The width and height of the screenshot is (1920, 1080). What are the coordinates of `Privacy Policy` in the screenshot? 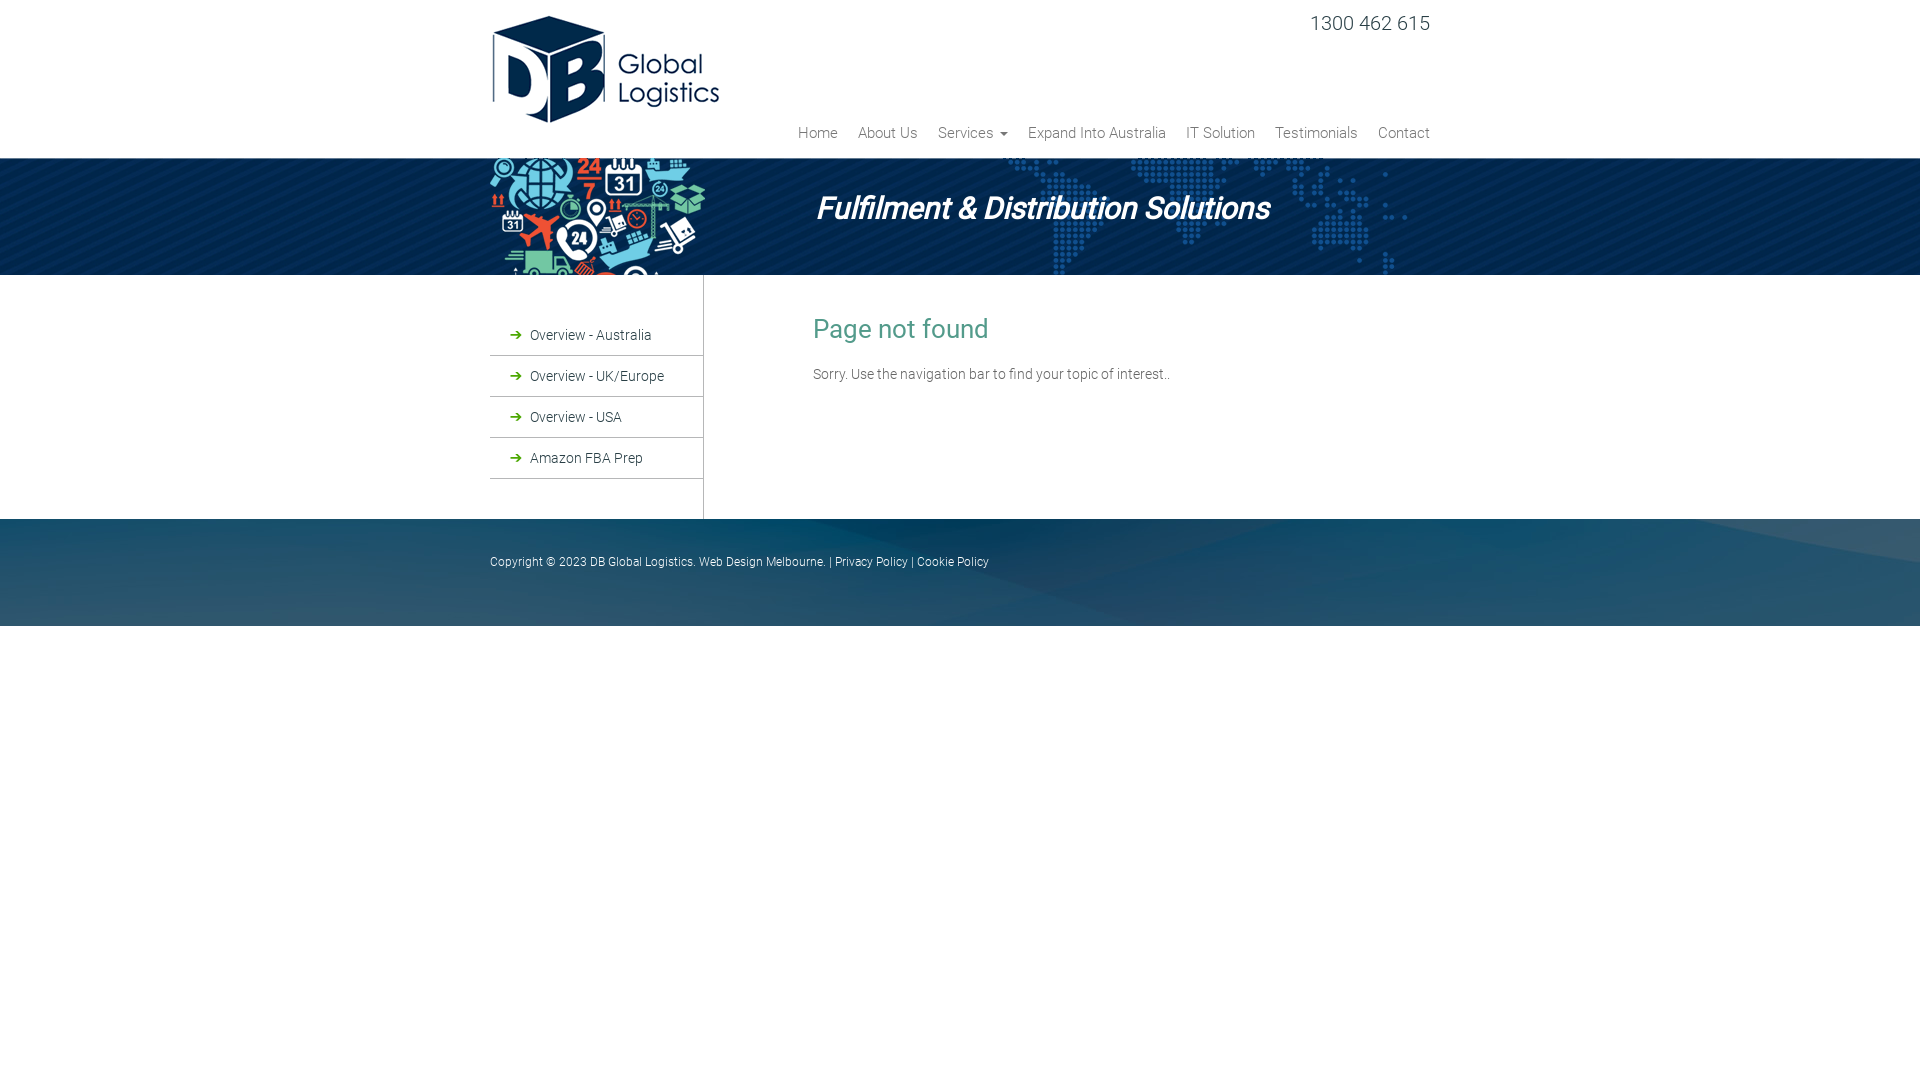 It's located at (872, 562).